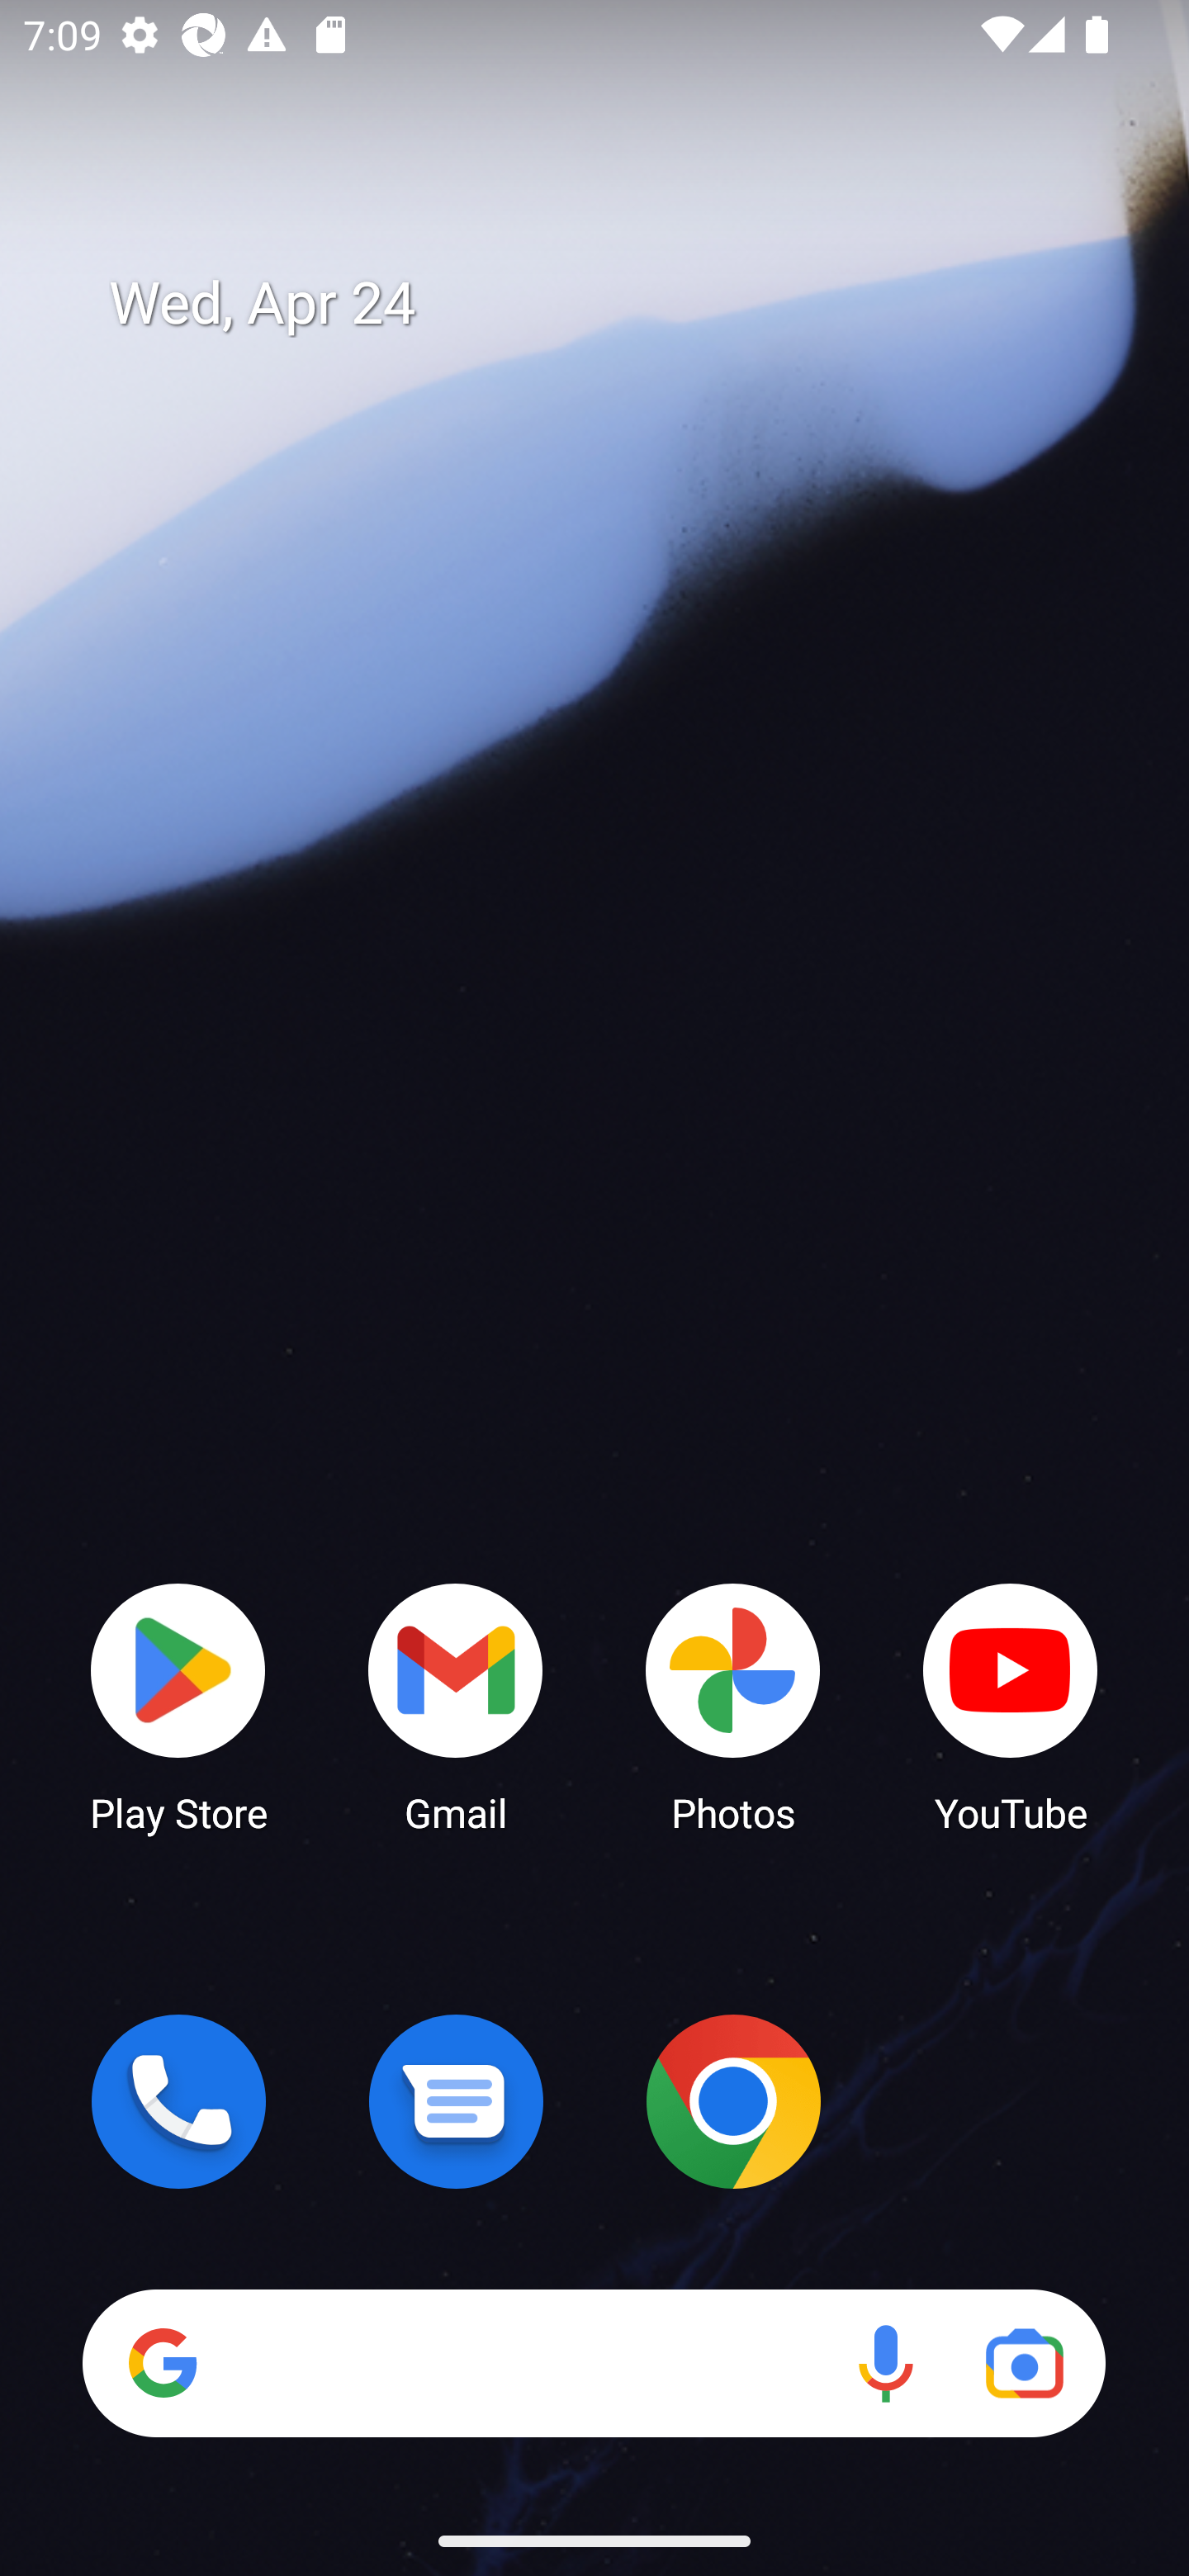 The height and width of the screenshot is (2576, 1189). I want to click on Photos, so click(733, 1706).